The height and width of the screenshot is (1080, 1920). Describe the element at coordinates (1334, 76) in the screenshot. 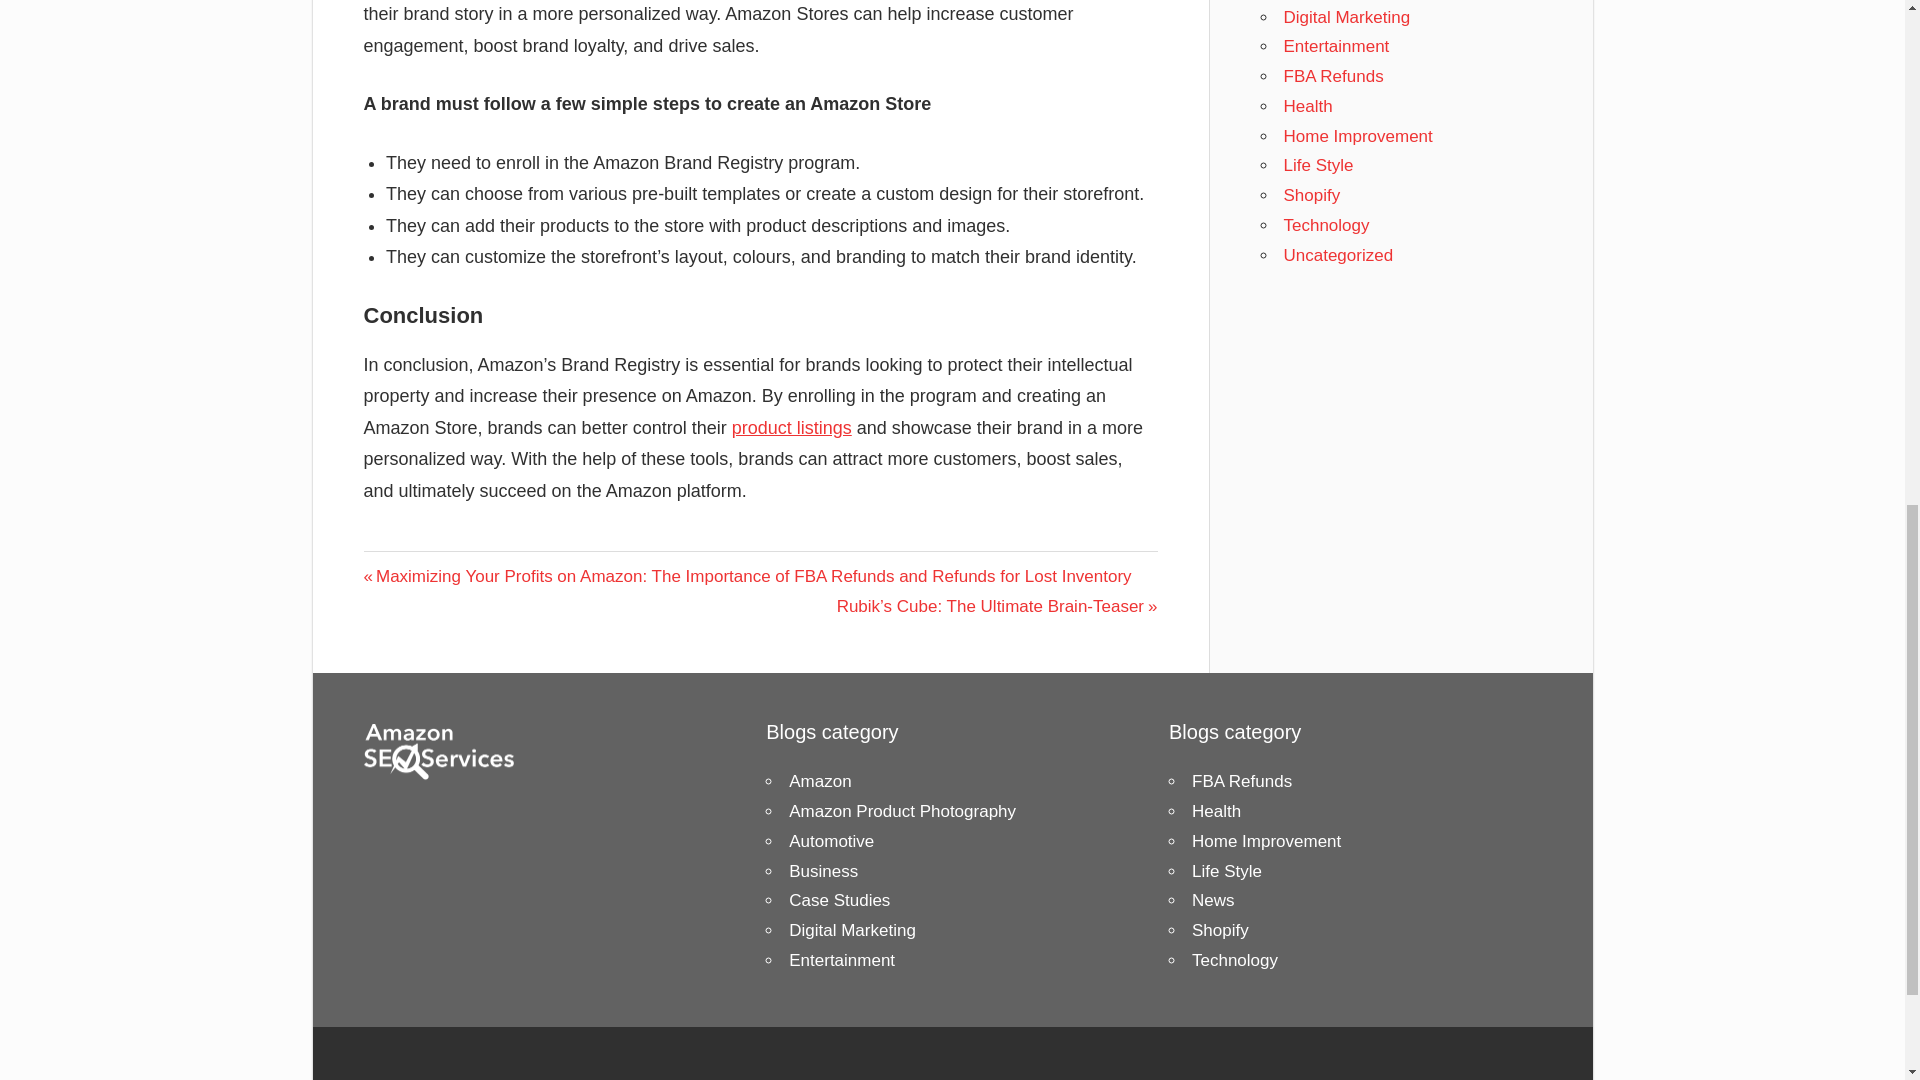

I see `FBA Refunds` at that location.